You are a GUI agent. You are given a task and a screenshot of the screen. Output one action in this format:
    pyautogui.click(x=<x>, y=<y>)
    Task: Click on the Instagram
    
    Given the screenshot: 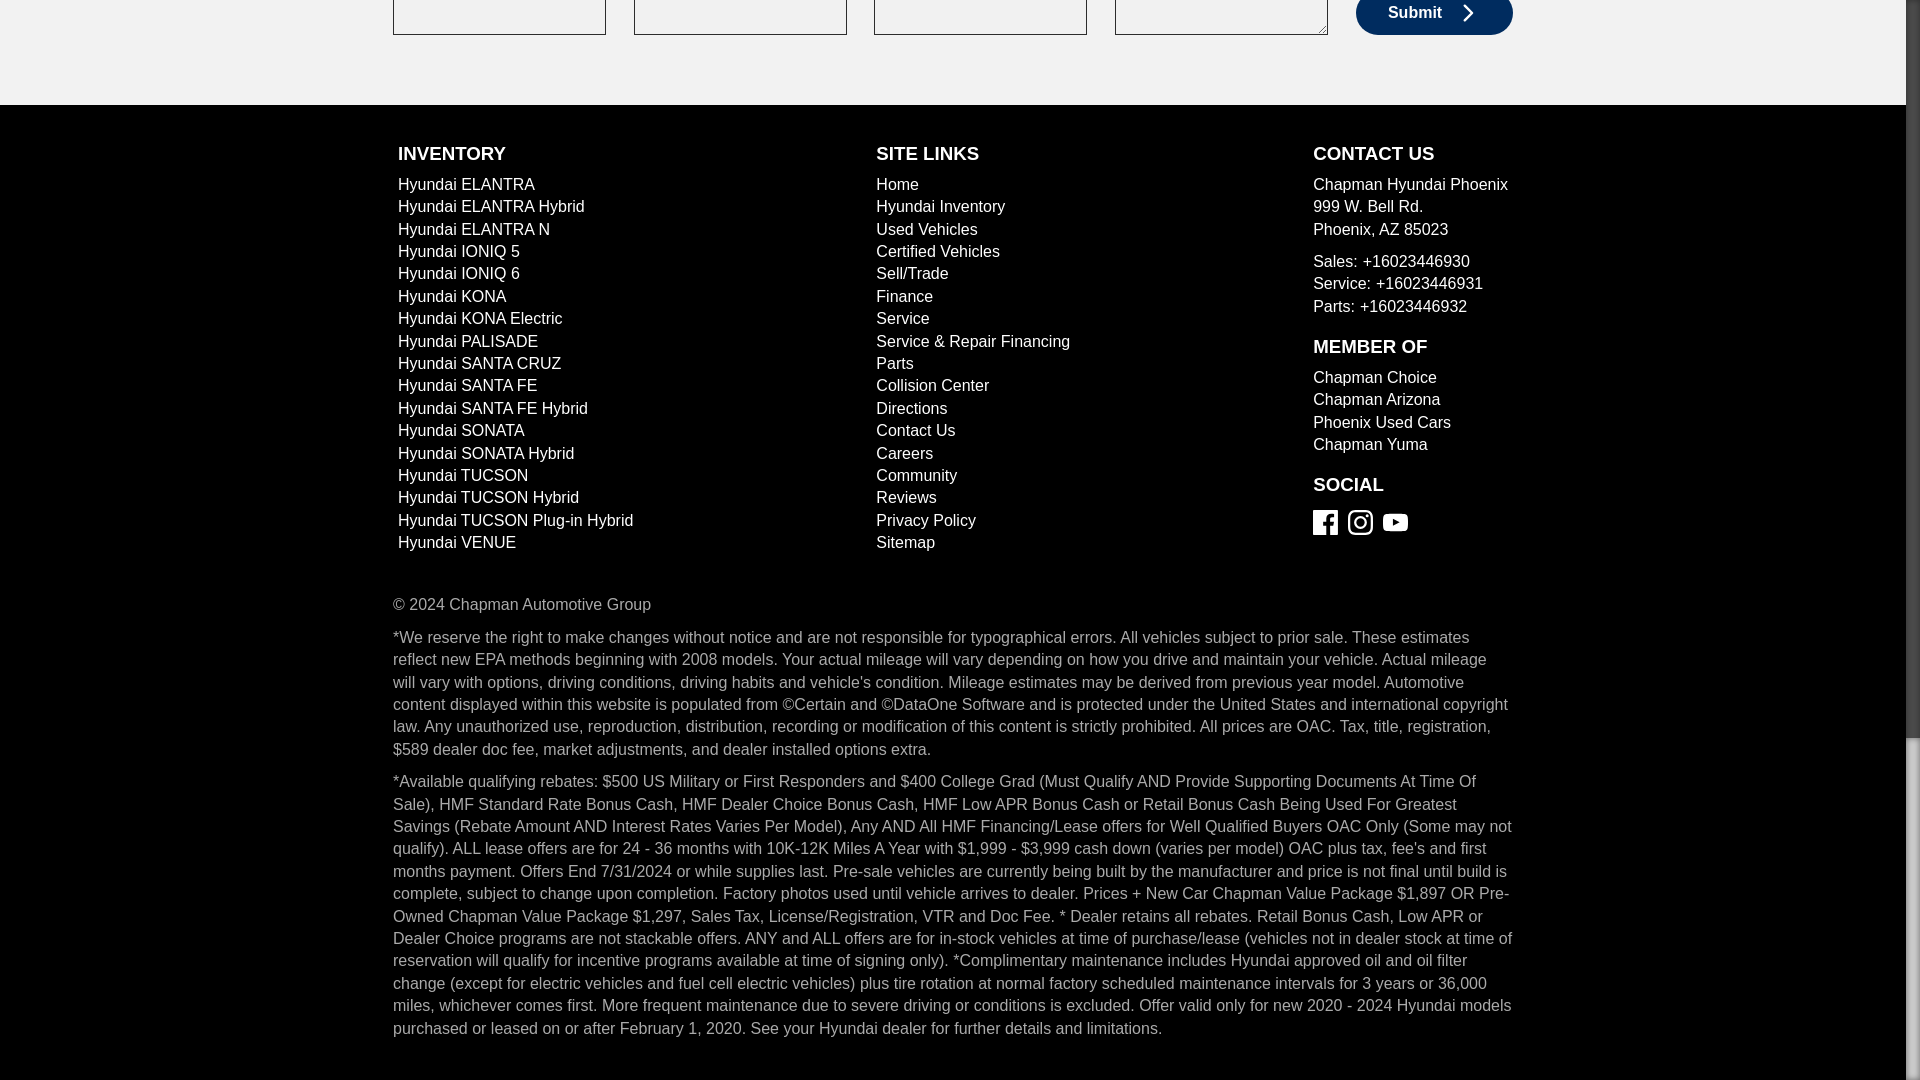 What is the action you would take?
    pyautogui.click(x=1360, y=522)
    